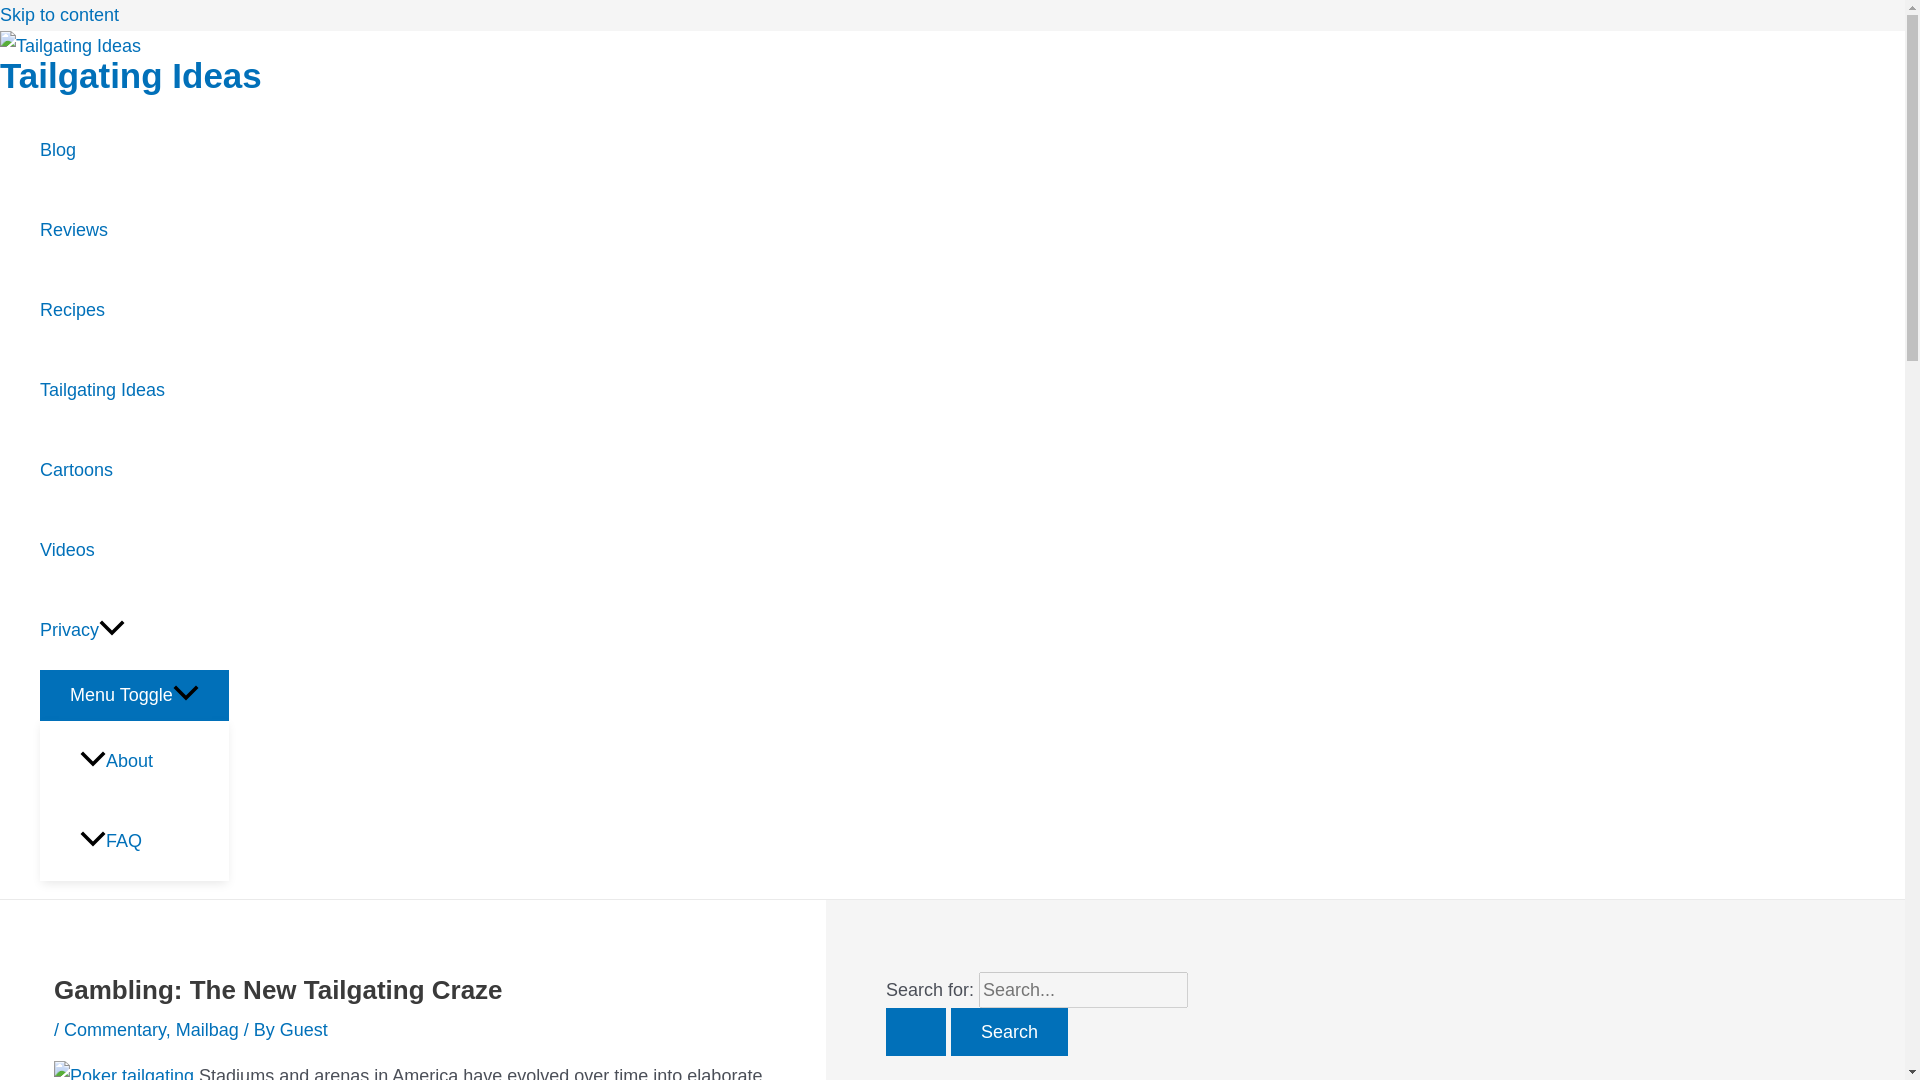 Image resolution: width=1920 pixels, height=1080 pixels. What do you see at coordinates (123, 1070) in the screenshot?
I see `Poker tailgating` at bounding box center [123, 1070].